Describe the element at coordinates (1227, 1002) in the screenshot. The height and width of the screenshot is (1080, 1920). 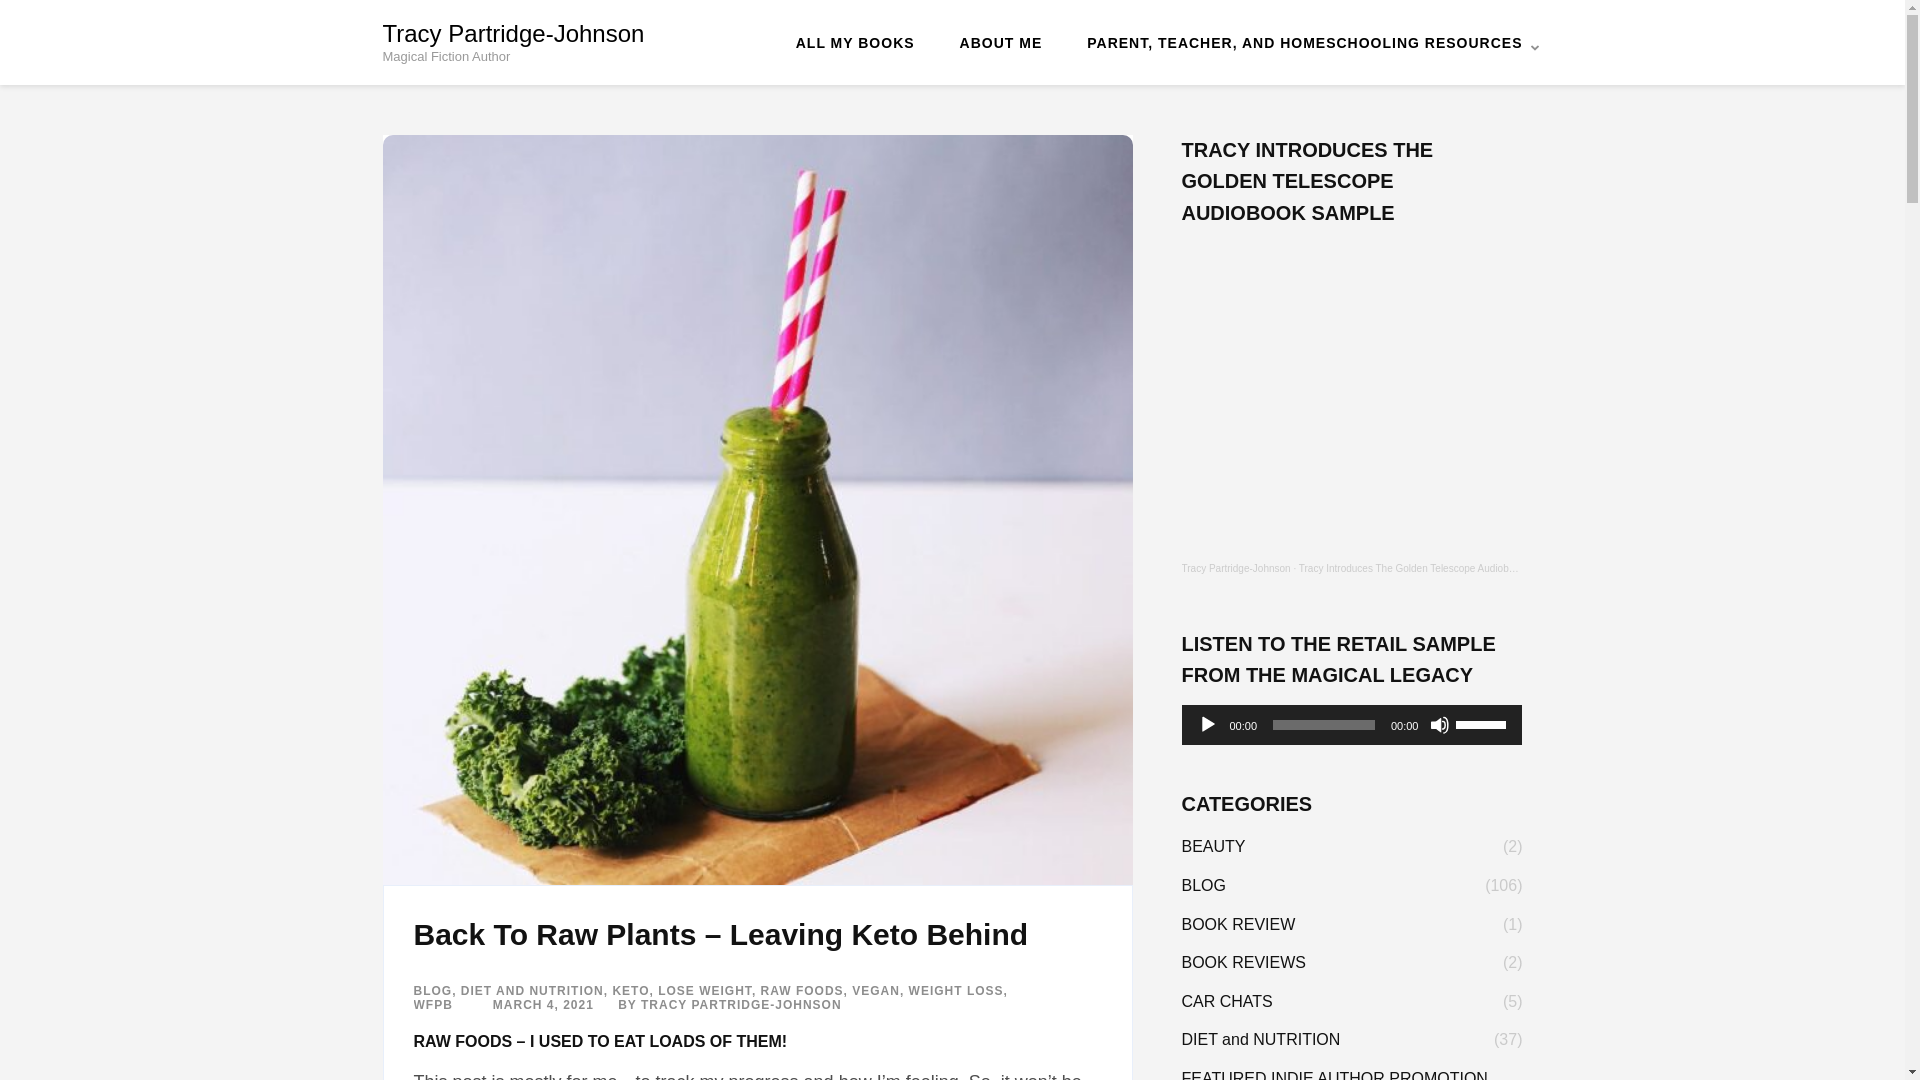
I see `CAR CHATS` at that location.